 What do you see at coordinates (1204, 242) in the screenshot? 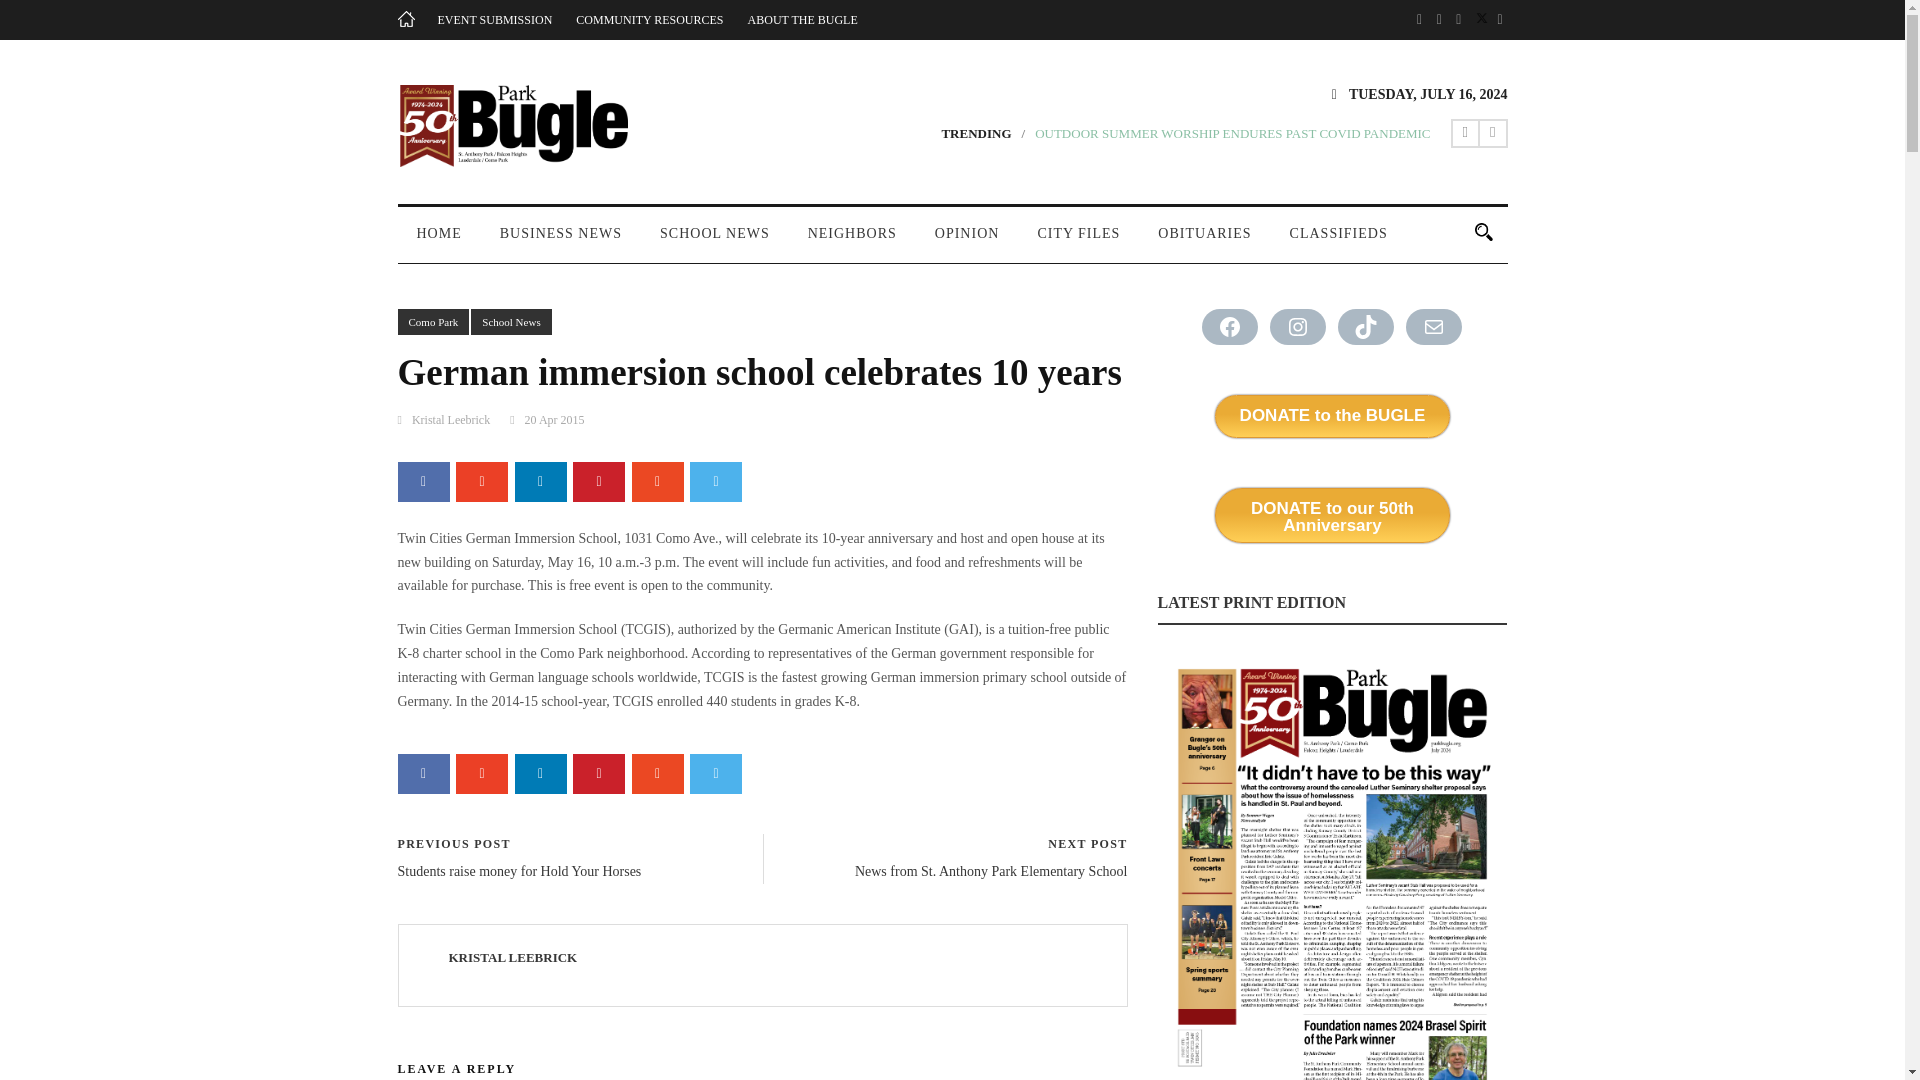
I see `OBITUARIES` at bounding box center [1204, 242].